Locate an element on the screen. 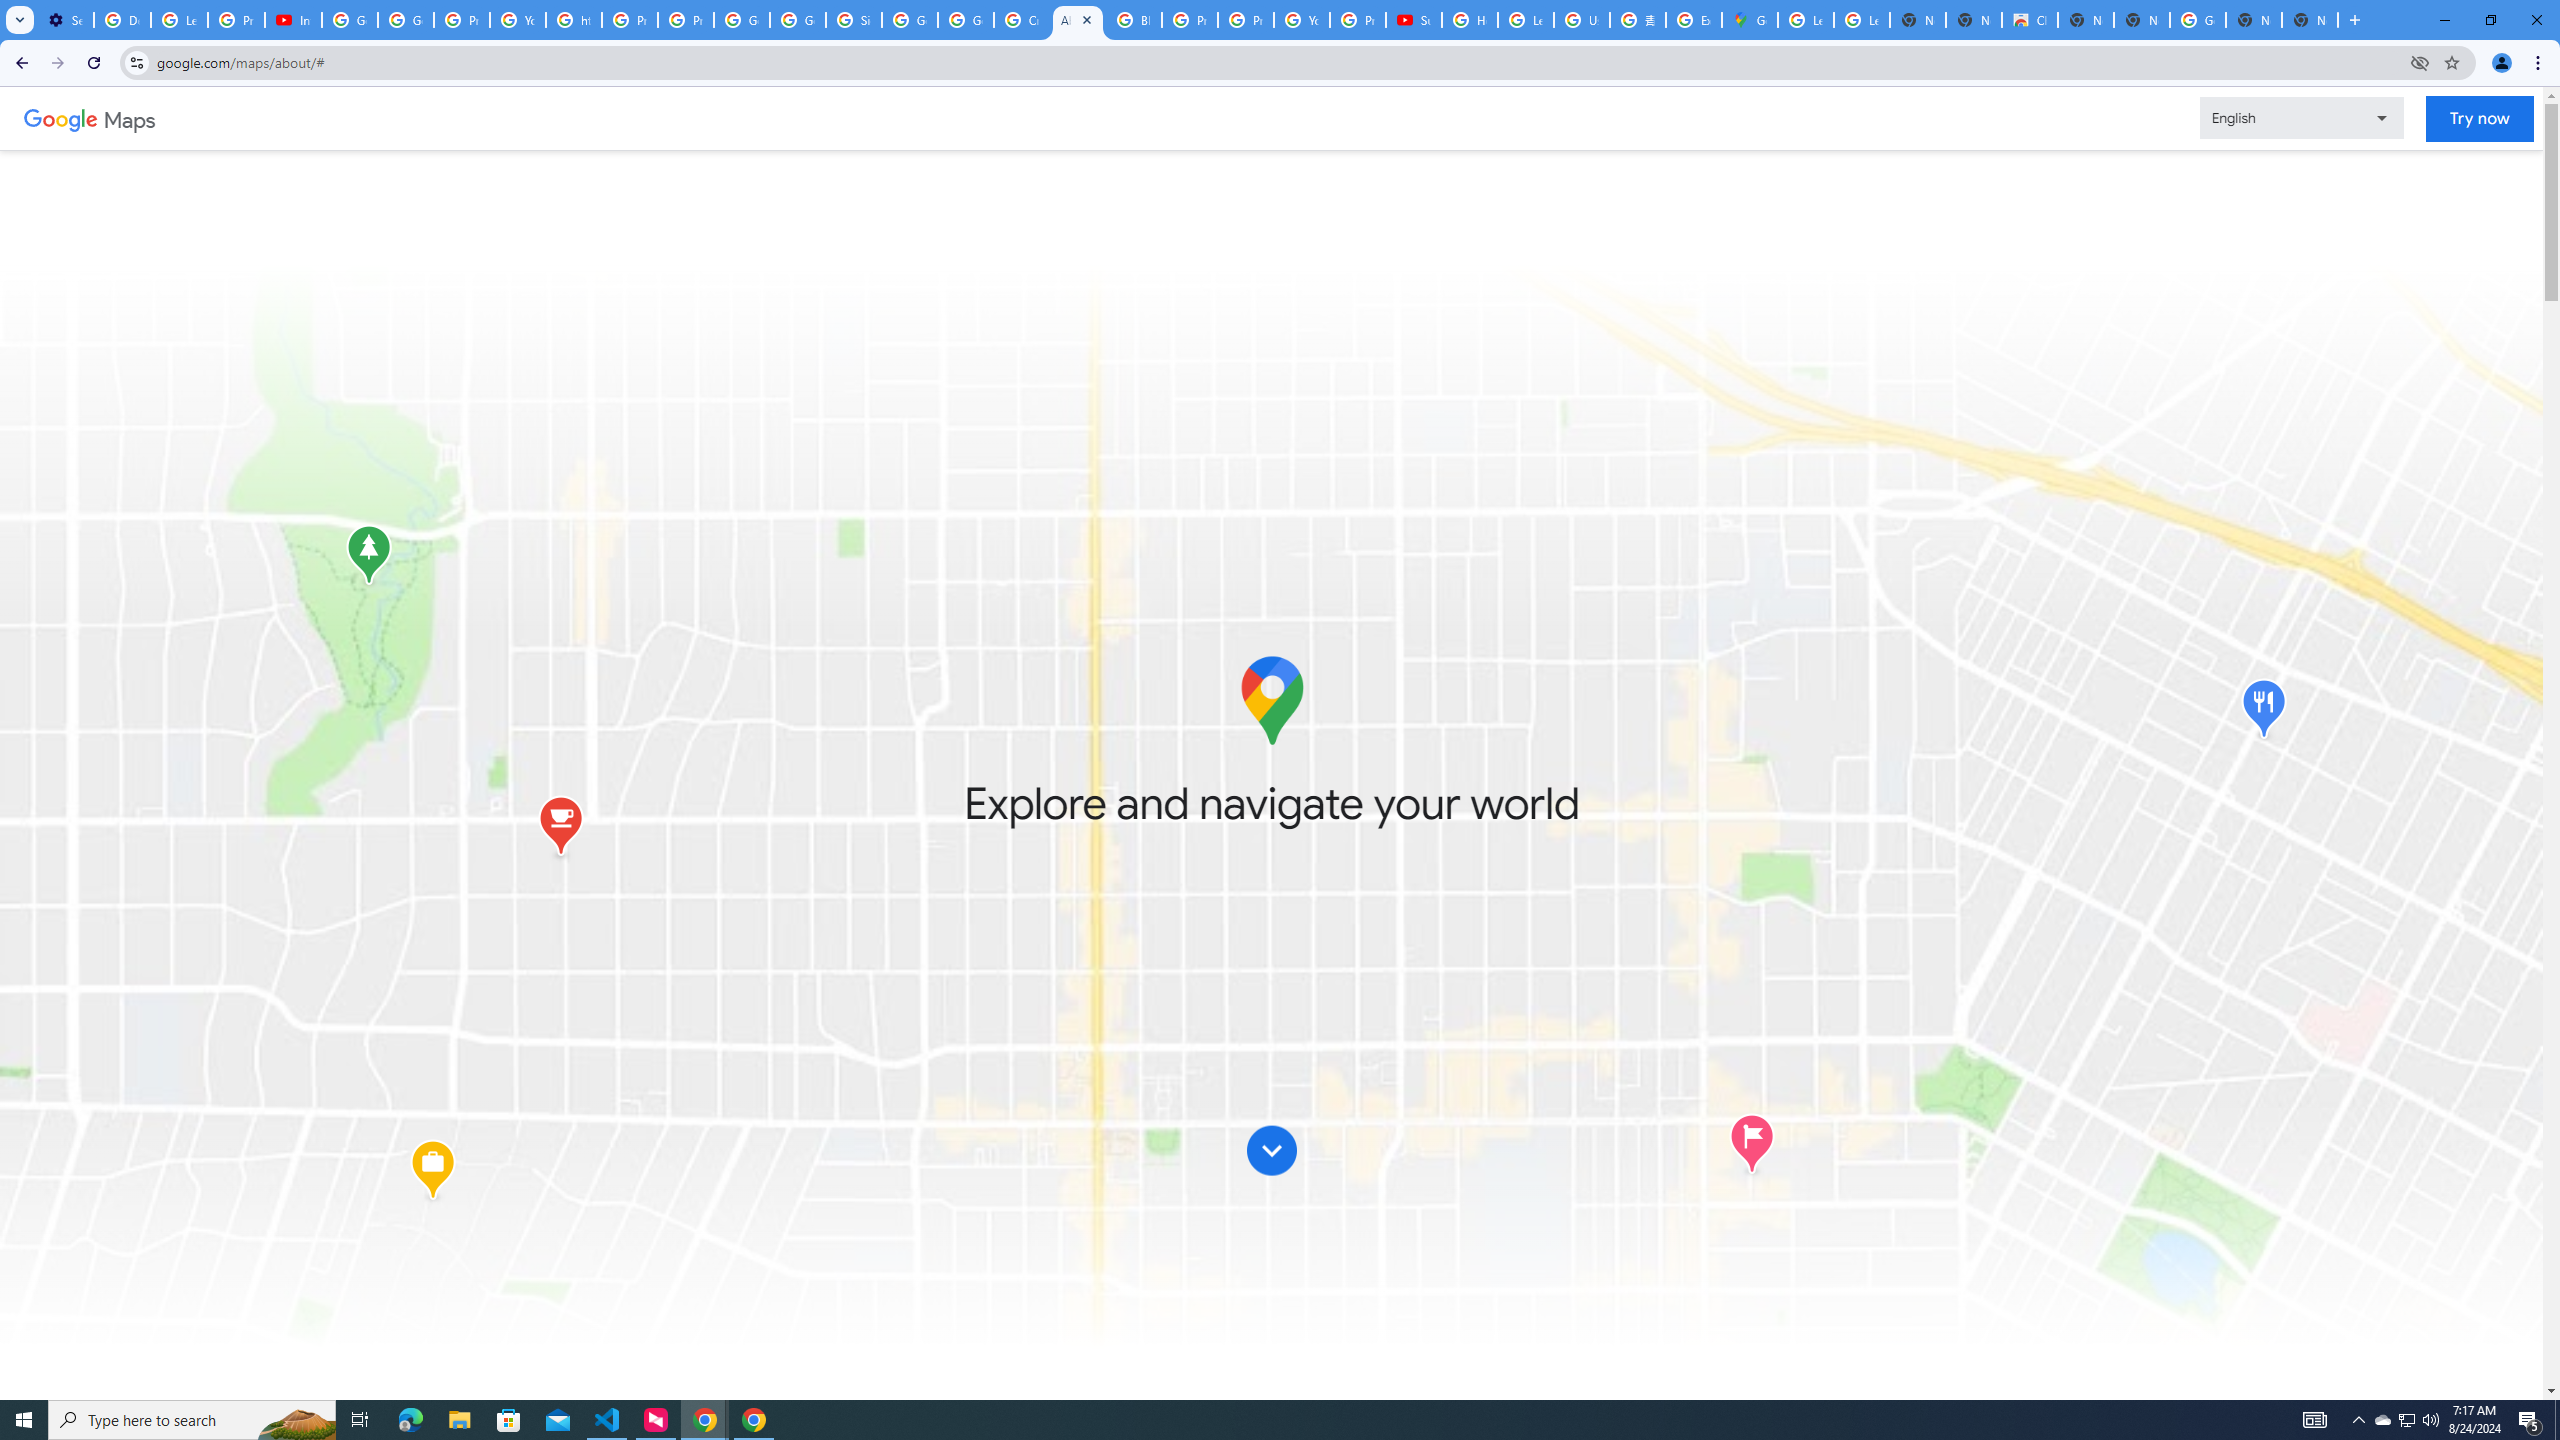  Blogger Policies and Guidelines - Transparency Center is located at coordinates (1134, 20).